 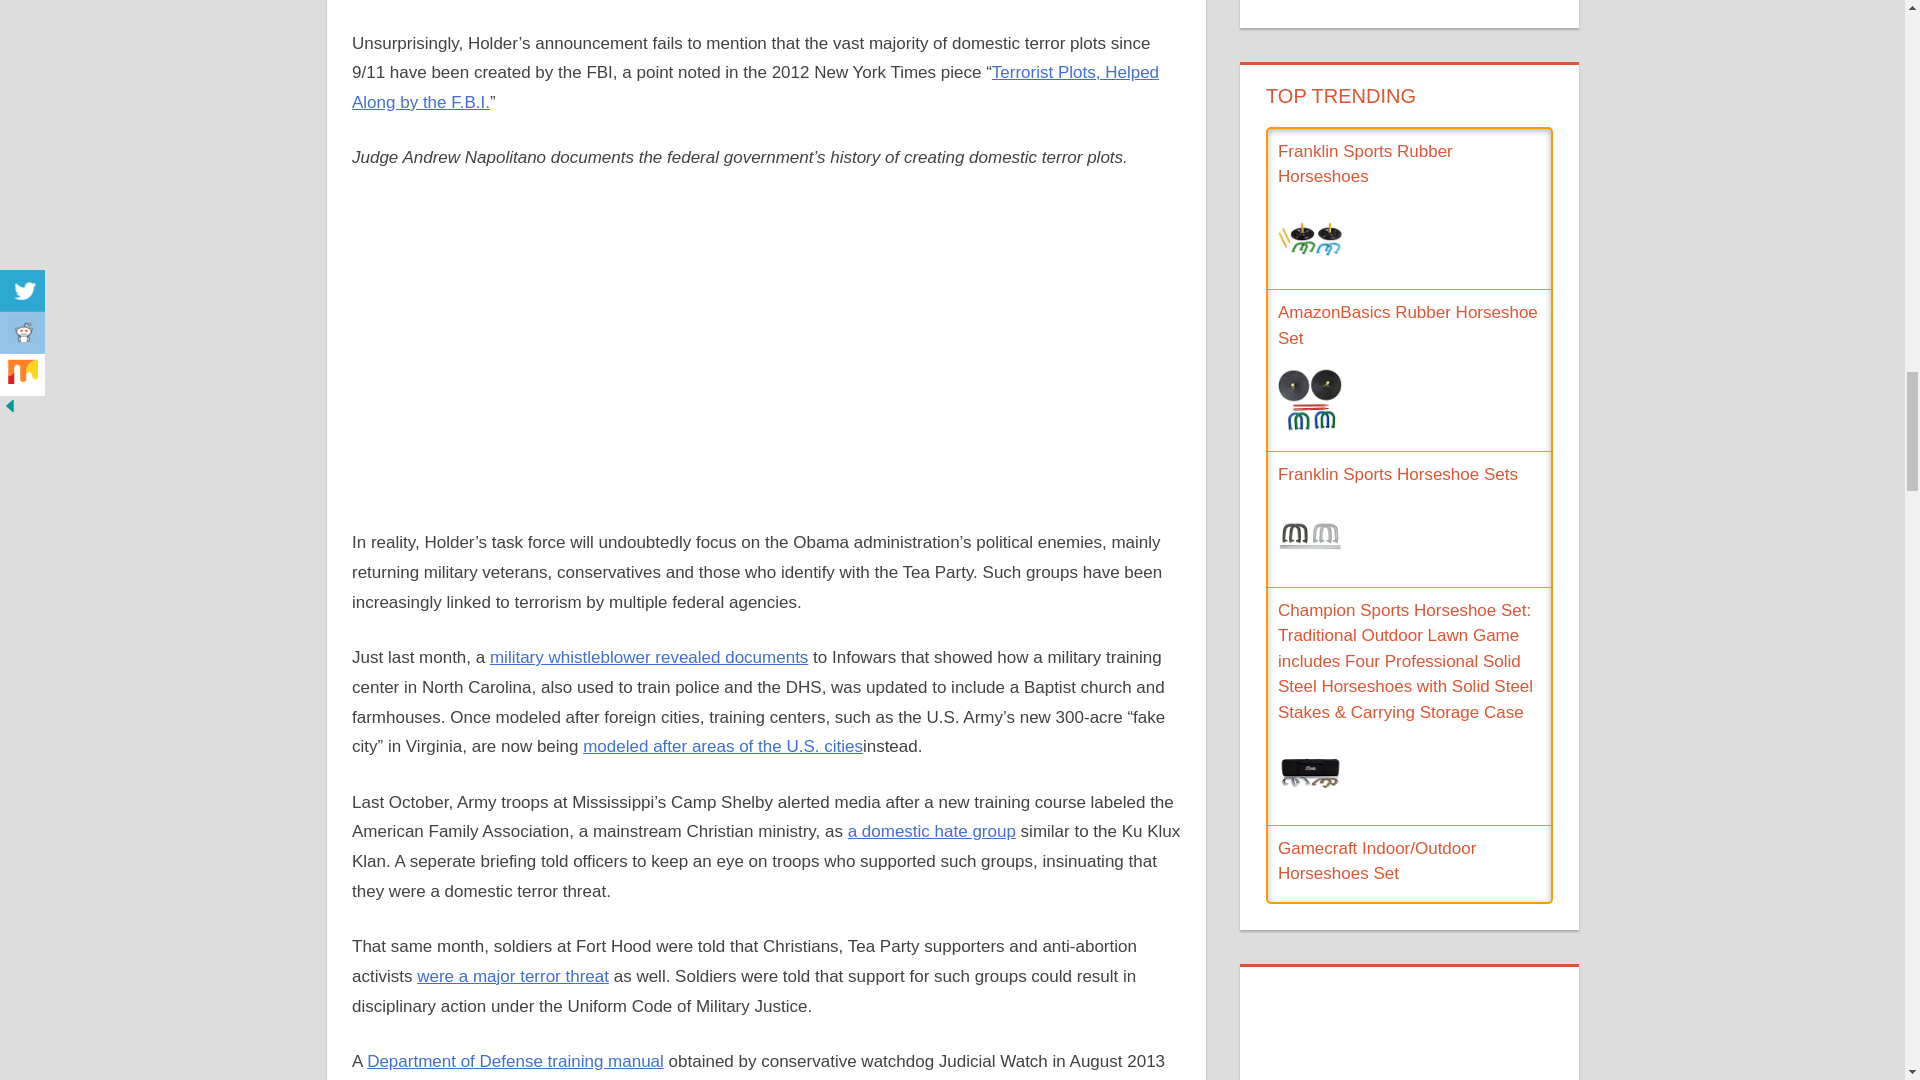 I want to click on Department of Defense training manual, so click(x=515, y=1061).